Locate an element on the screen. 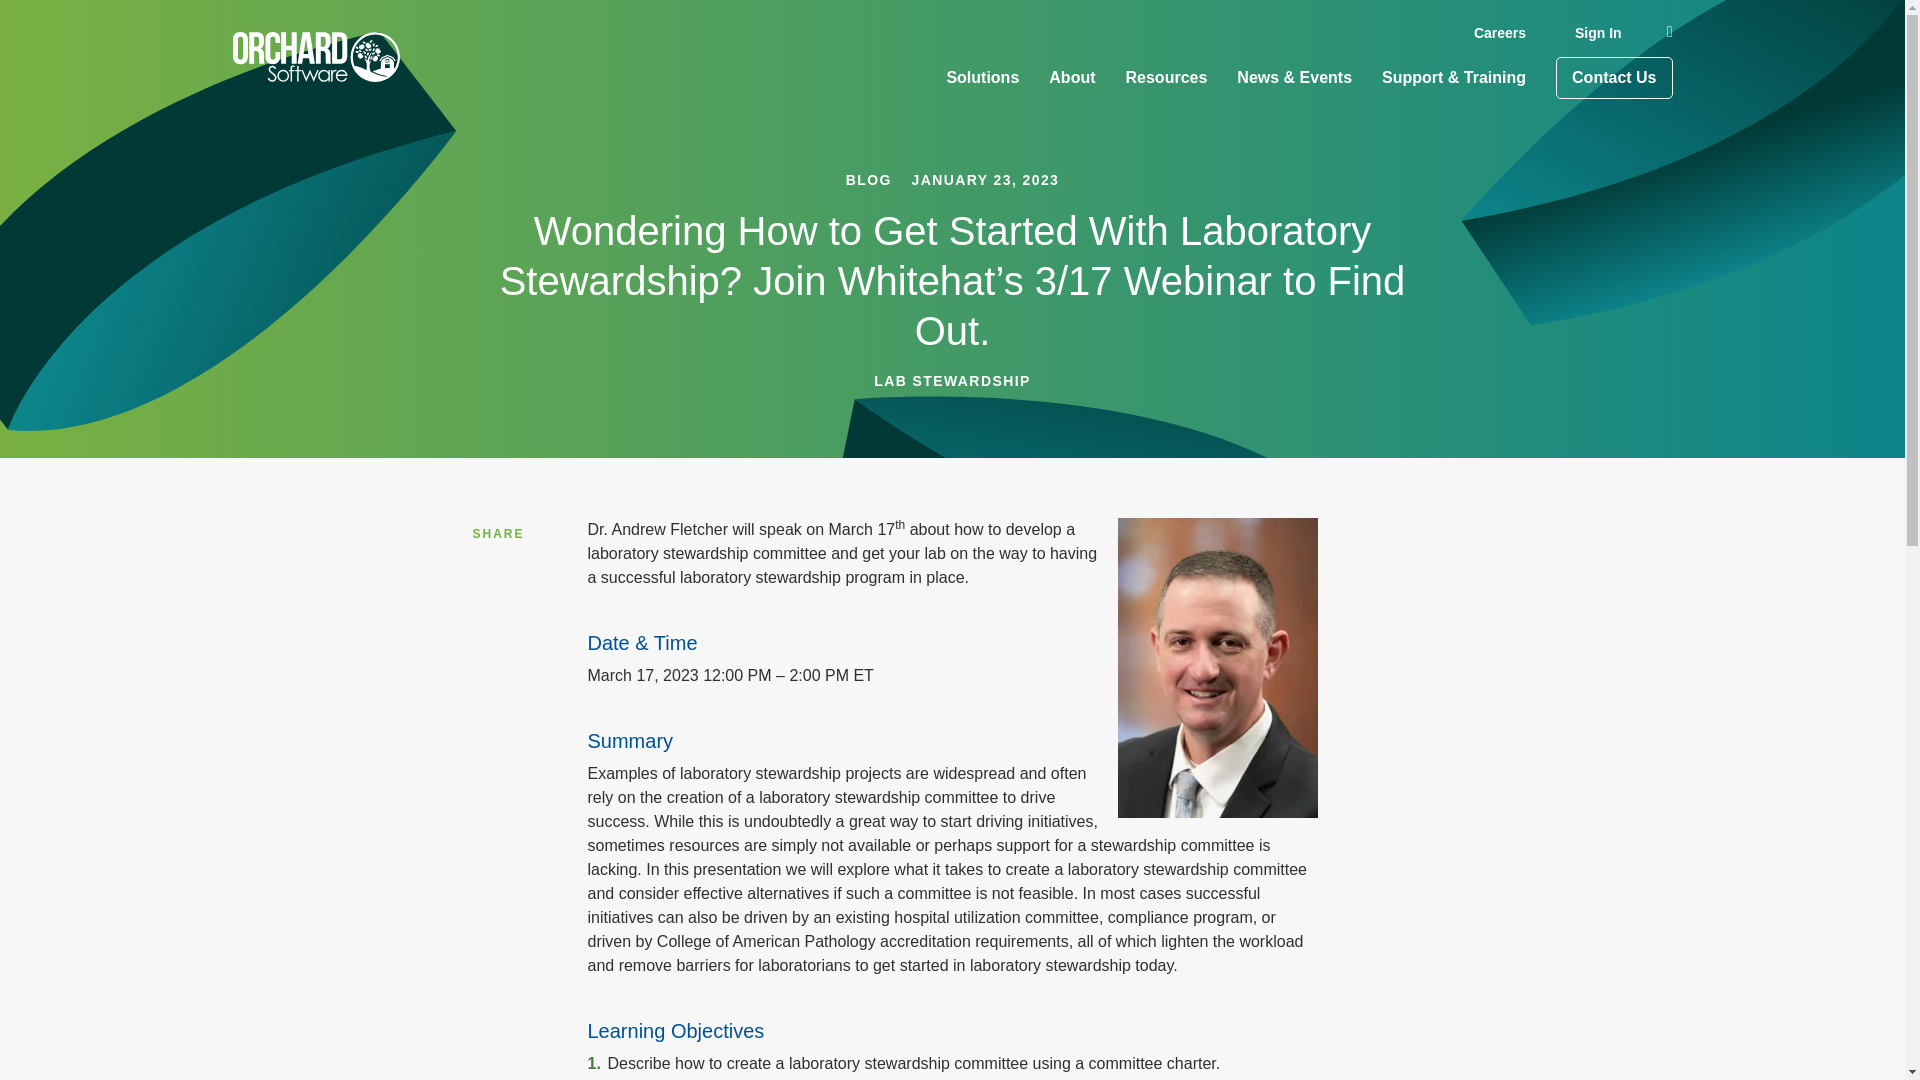  About is located at coordinates (1071, 78).